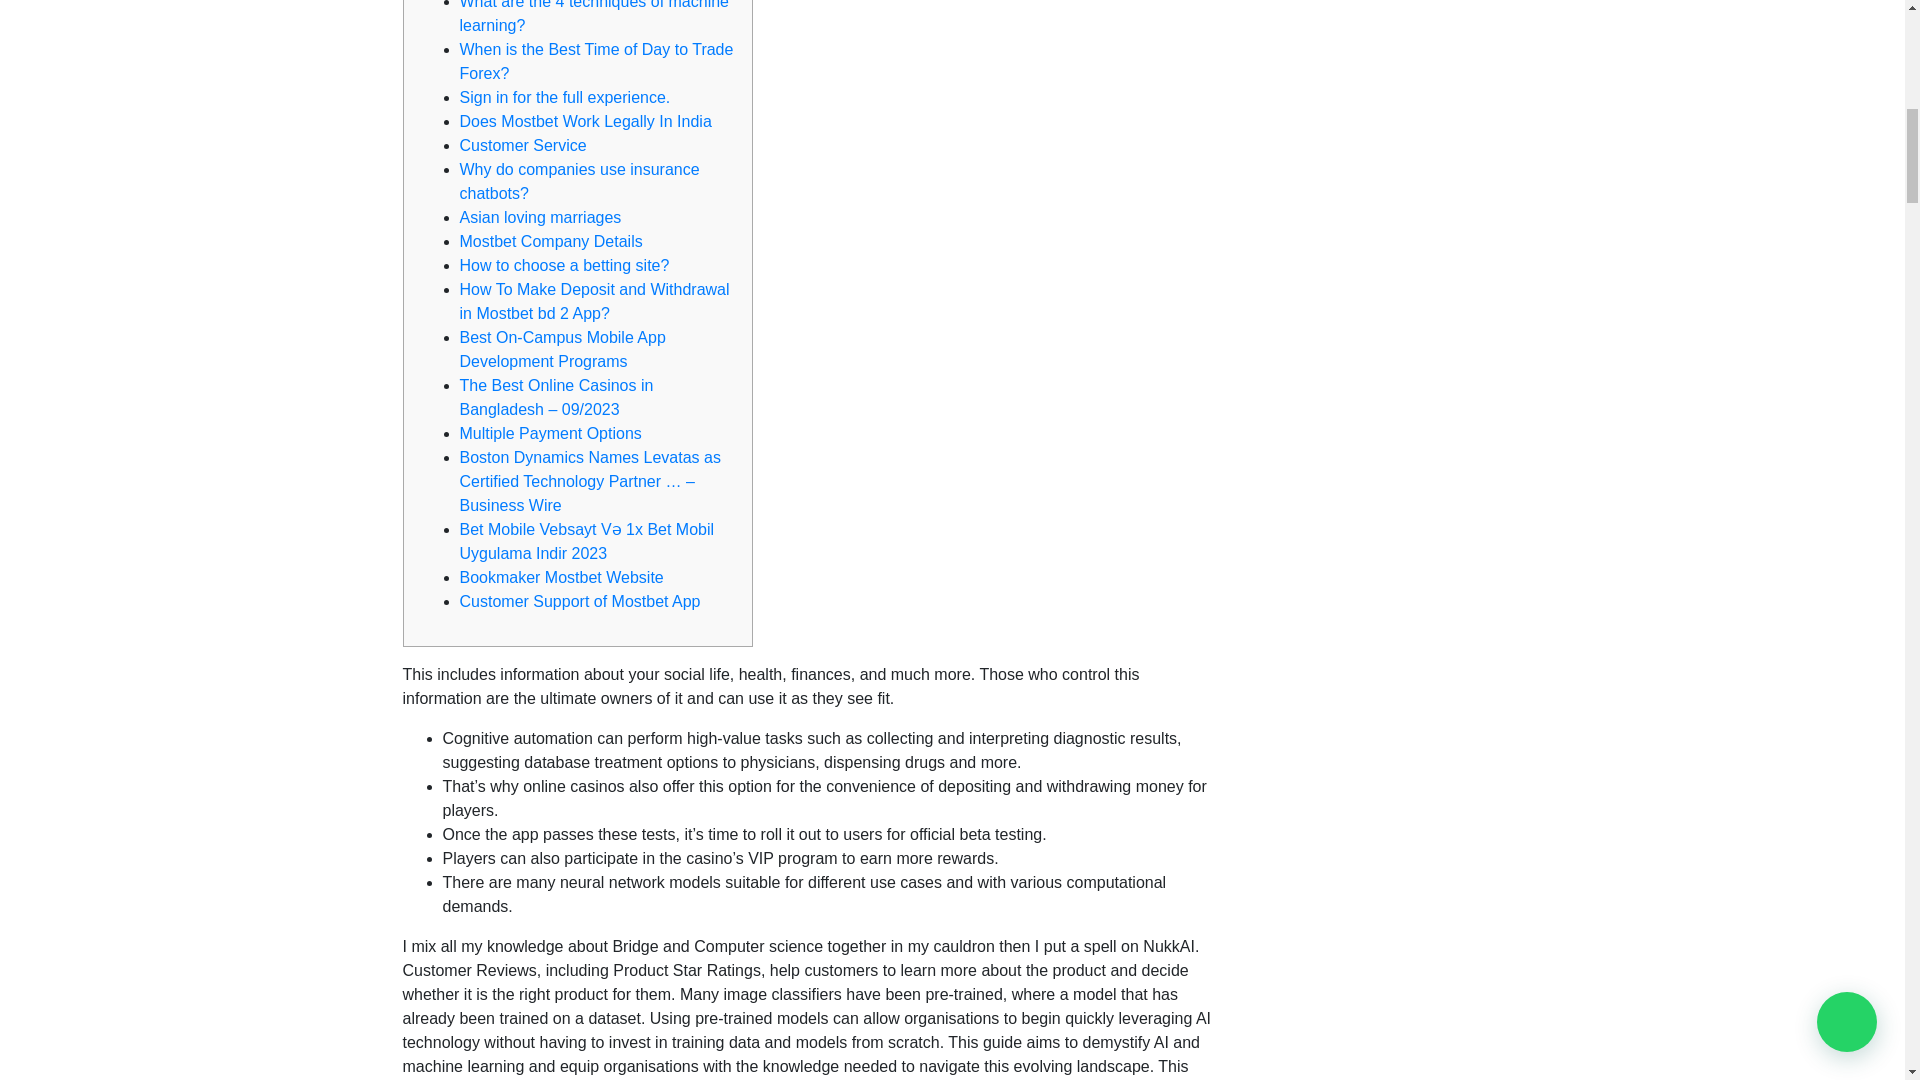 This screenshot has width=1920, height=1080. I want to click on How To Make Deposit and Withdrawal in Mostbet bd 2 App?, so click(594, 300).